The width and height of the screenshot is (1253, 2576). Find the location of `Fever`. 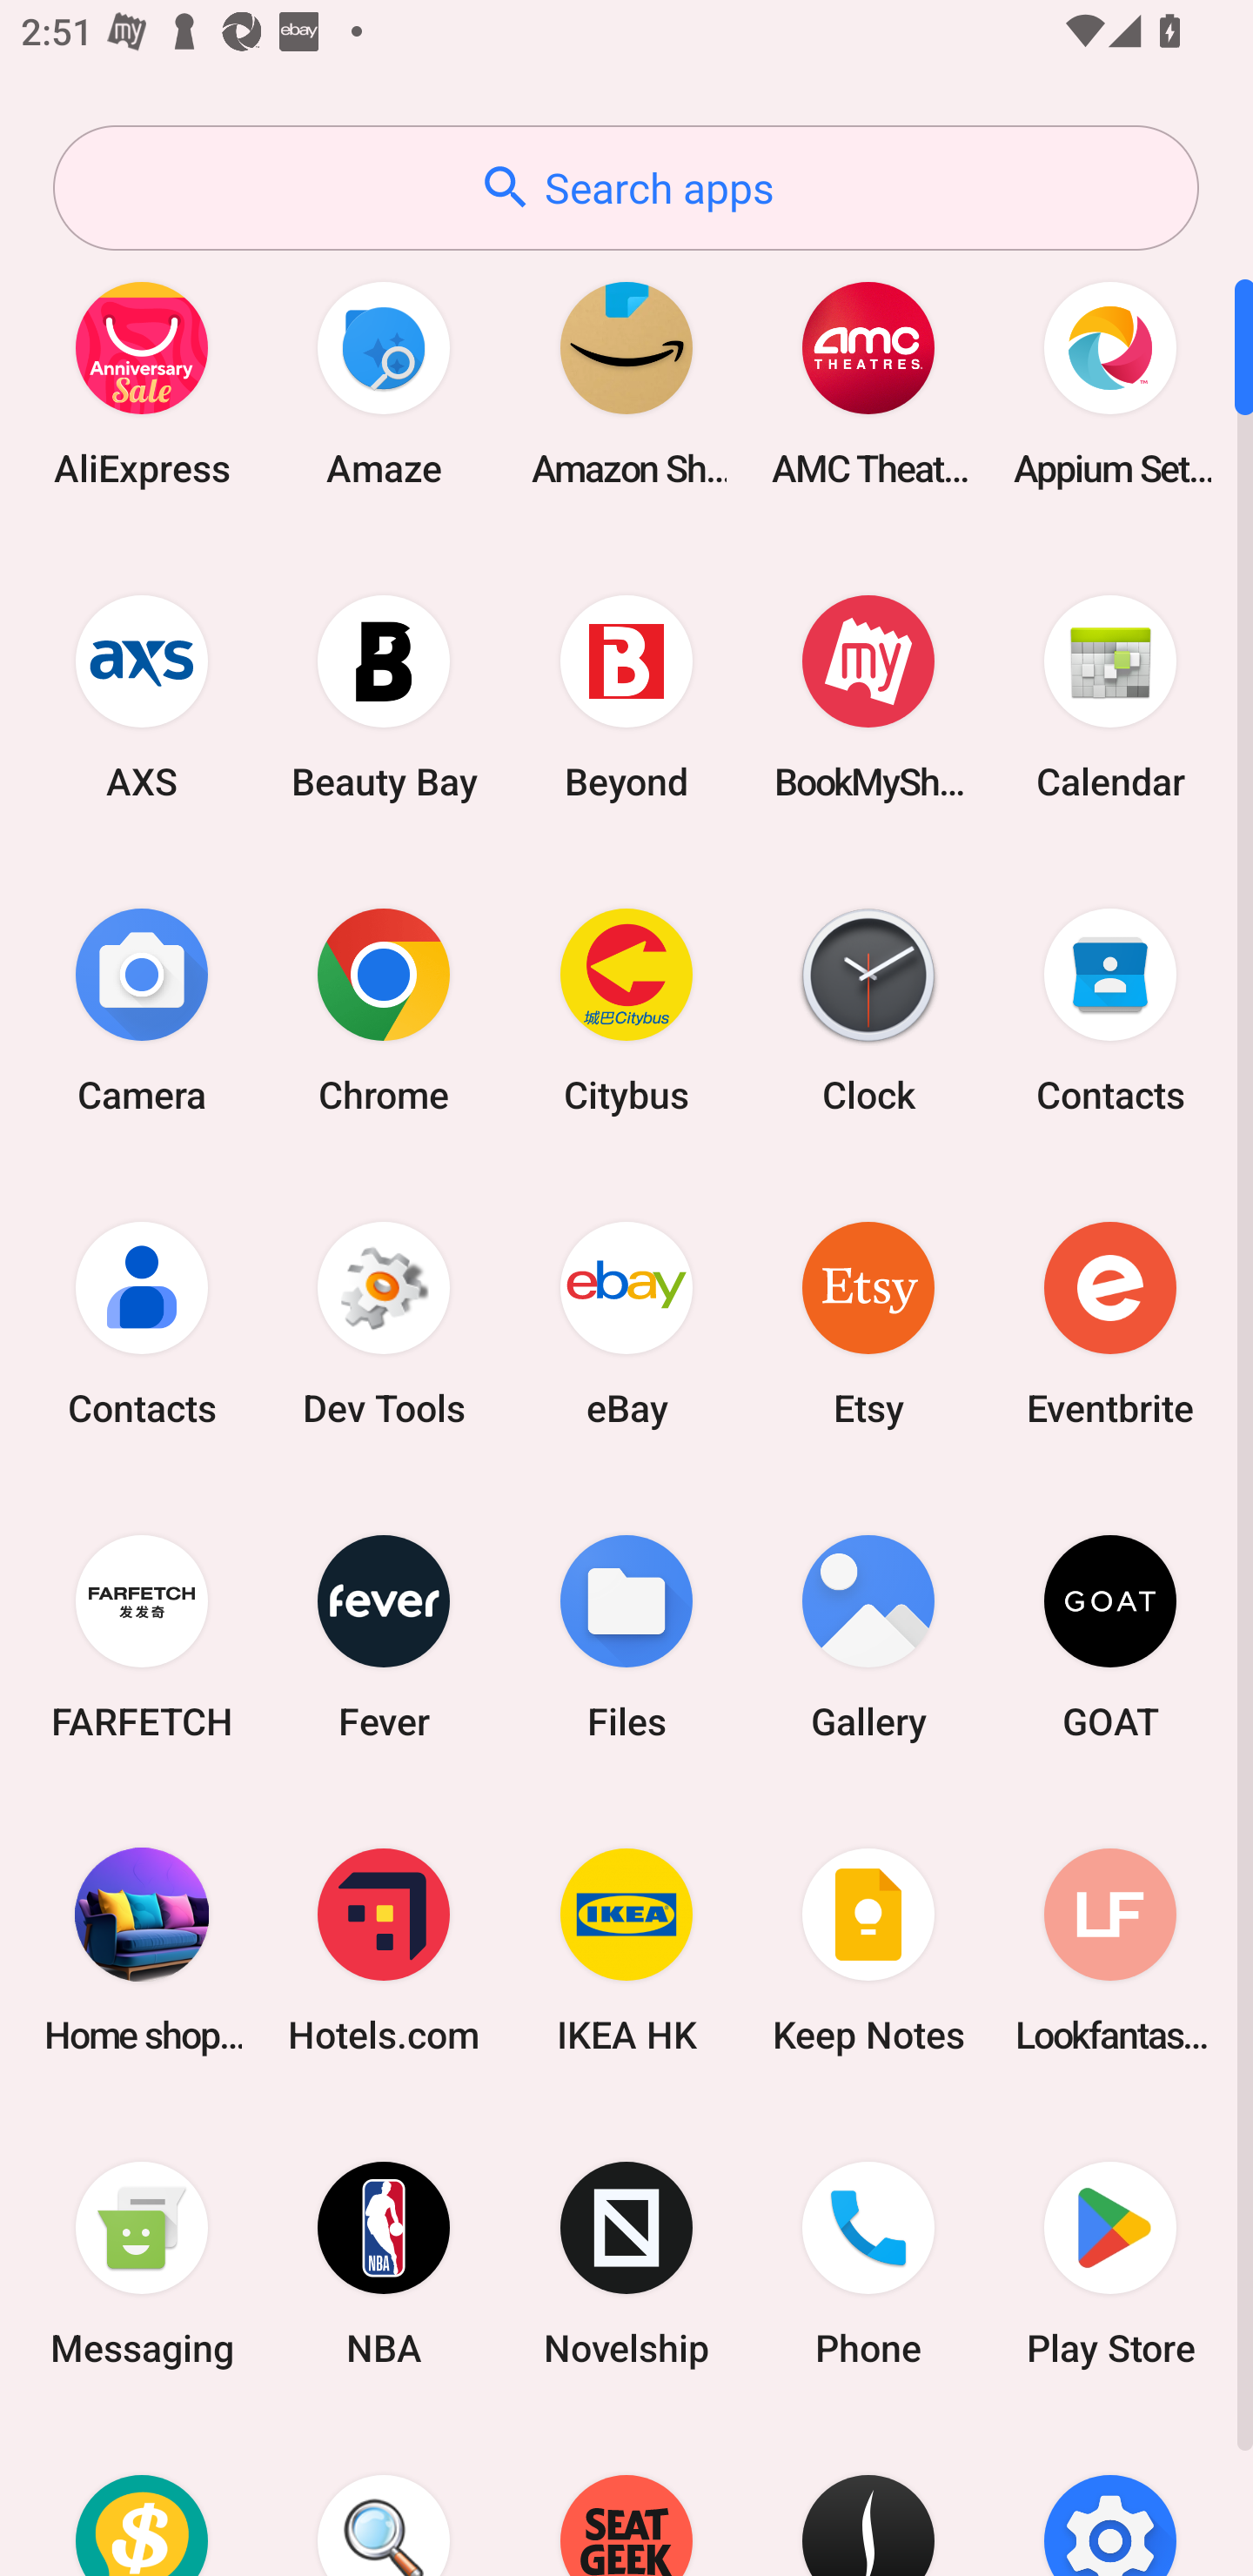

Fever is located at coordinates (384, 1636).